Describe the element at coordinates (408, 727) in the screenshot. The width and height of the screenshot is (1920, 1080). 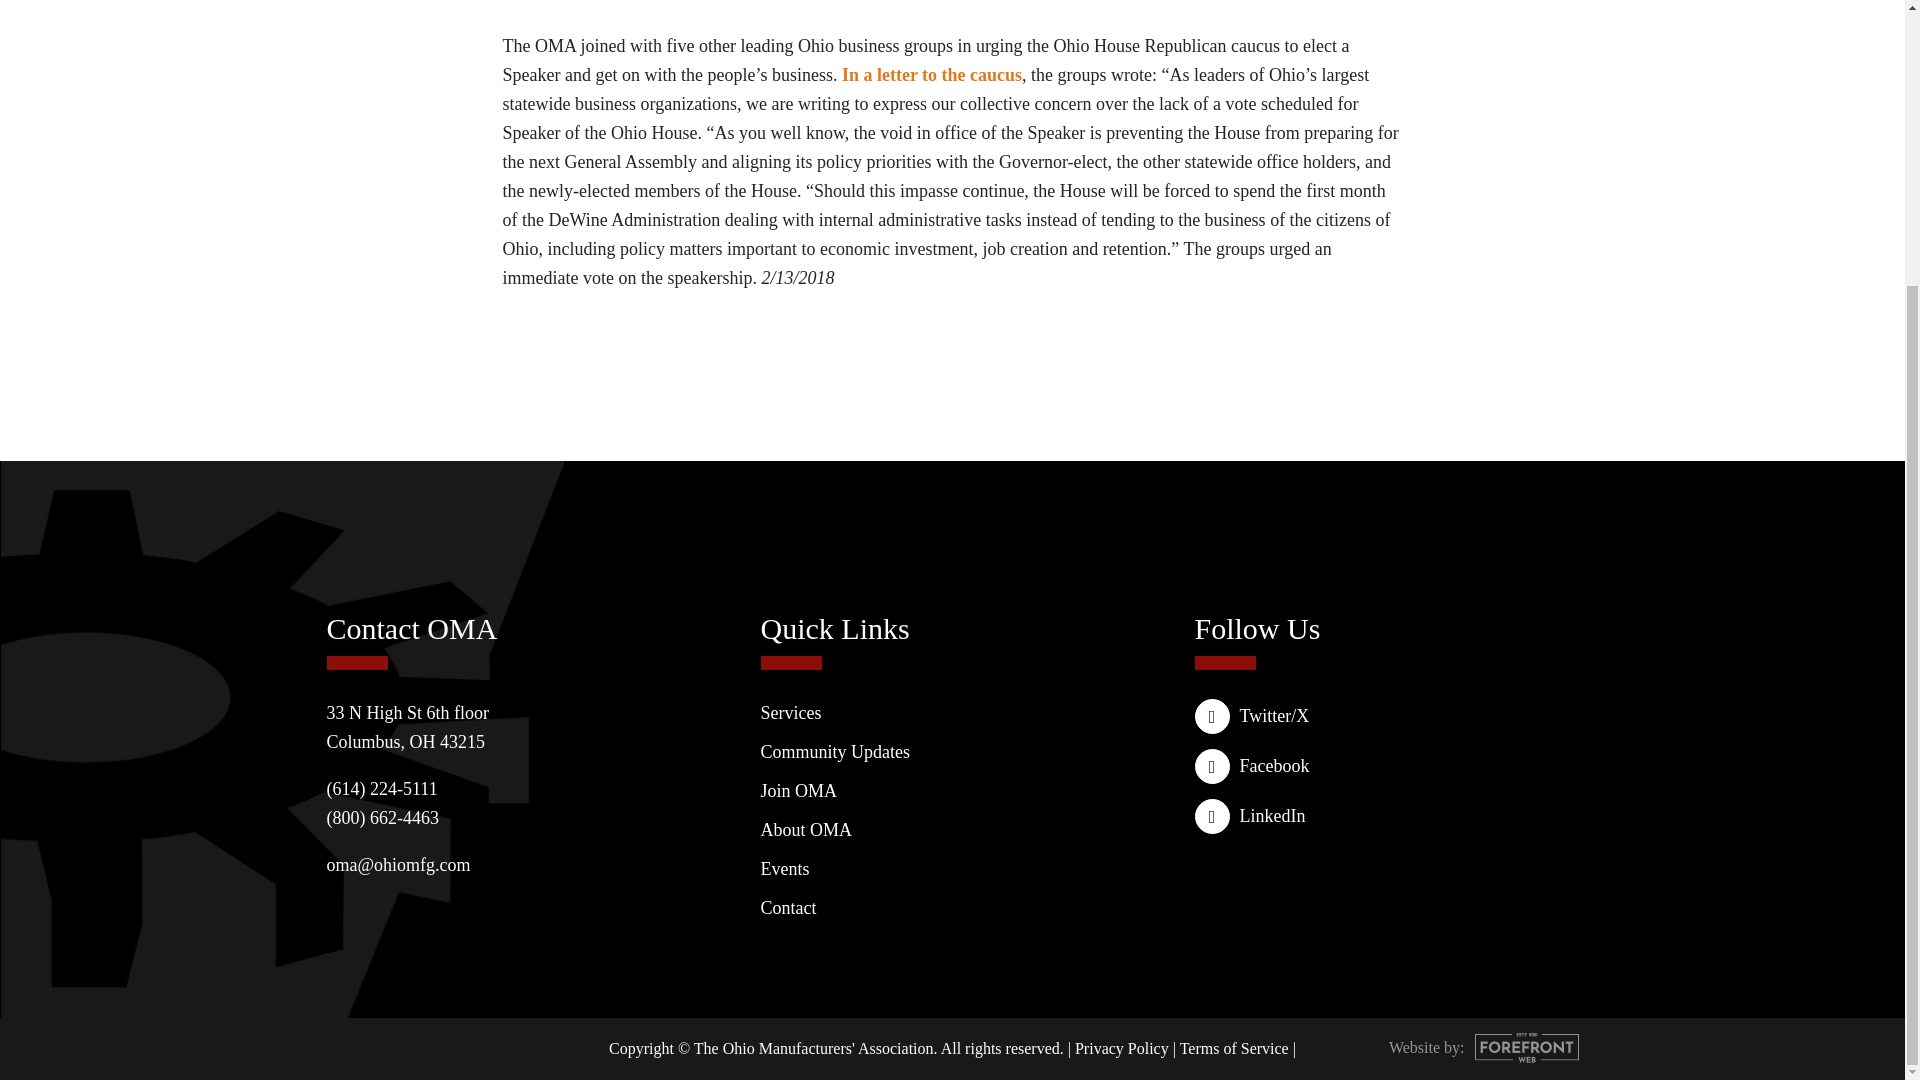
I see `View on Google Maps` at that location.